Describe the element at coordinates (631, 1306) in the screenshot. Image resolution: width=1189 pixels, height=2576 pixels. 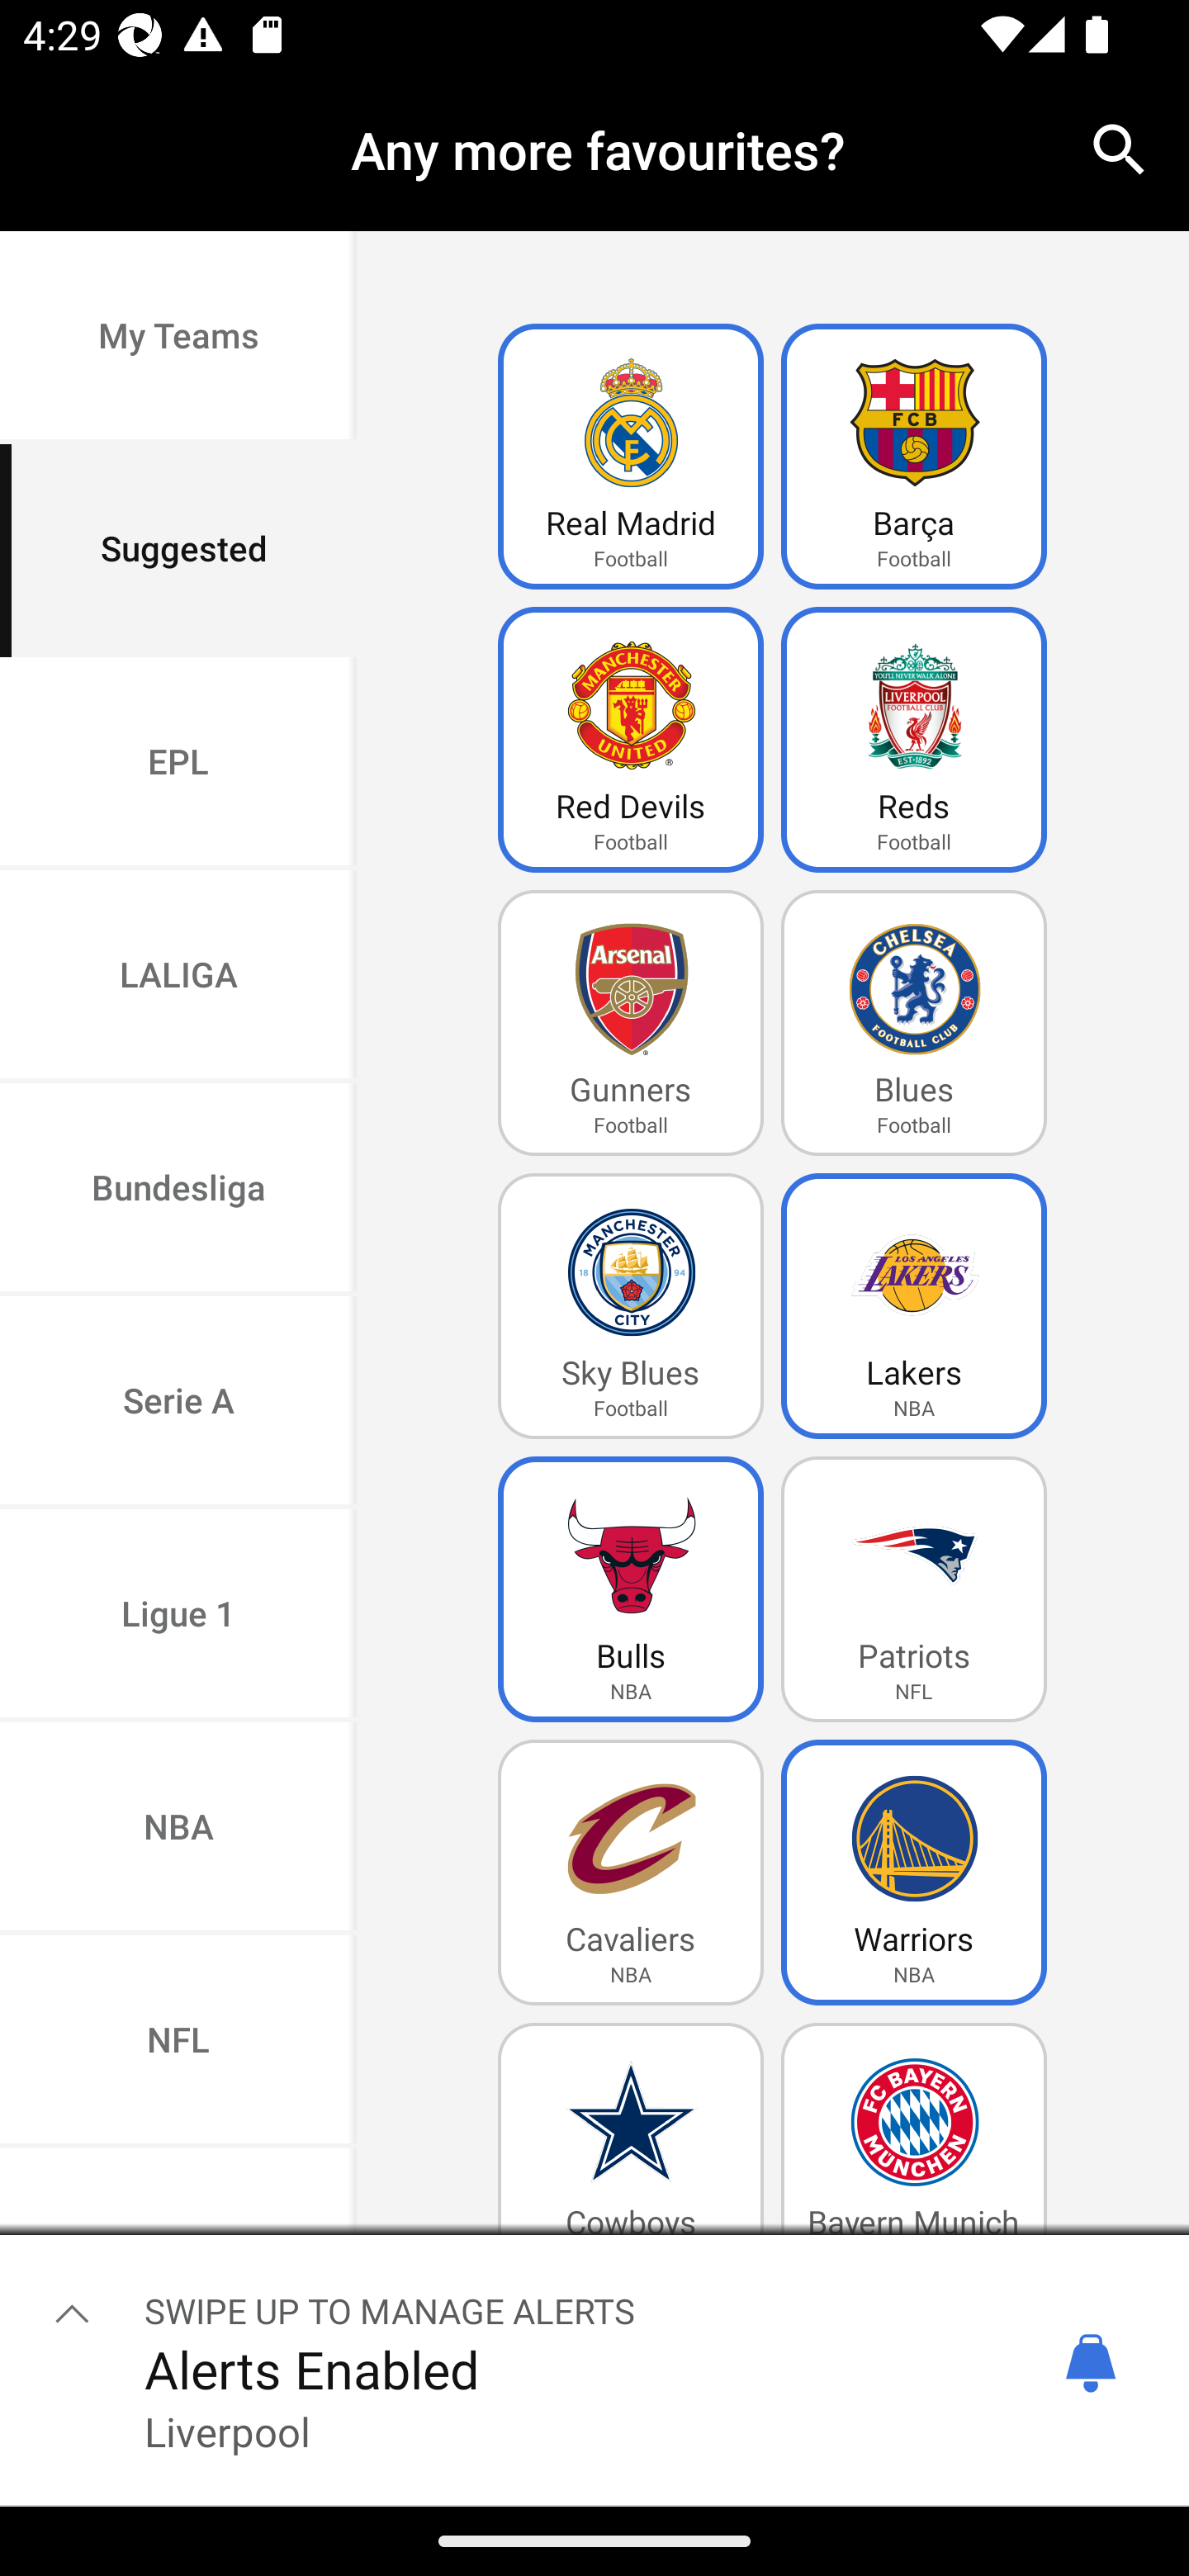
I see `Sky Blues Sky Blues Football` at that location.